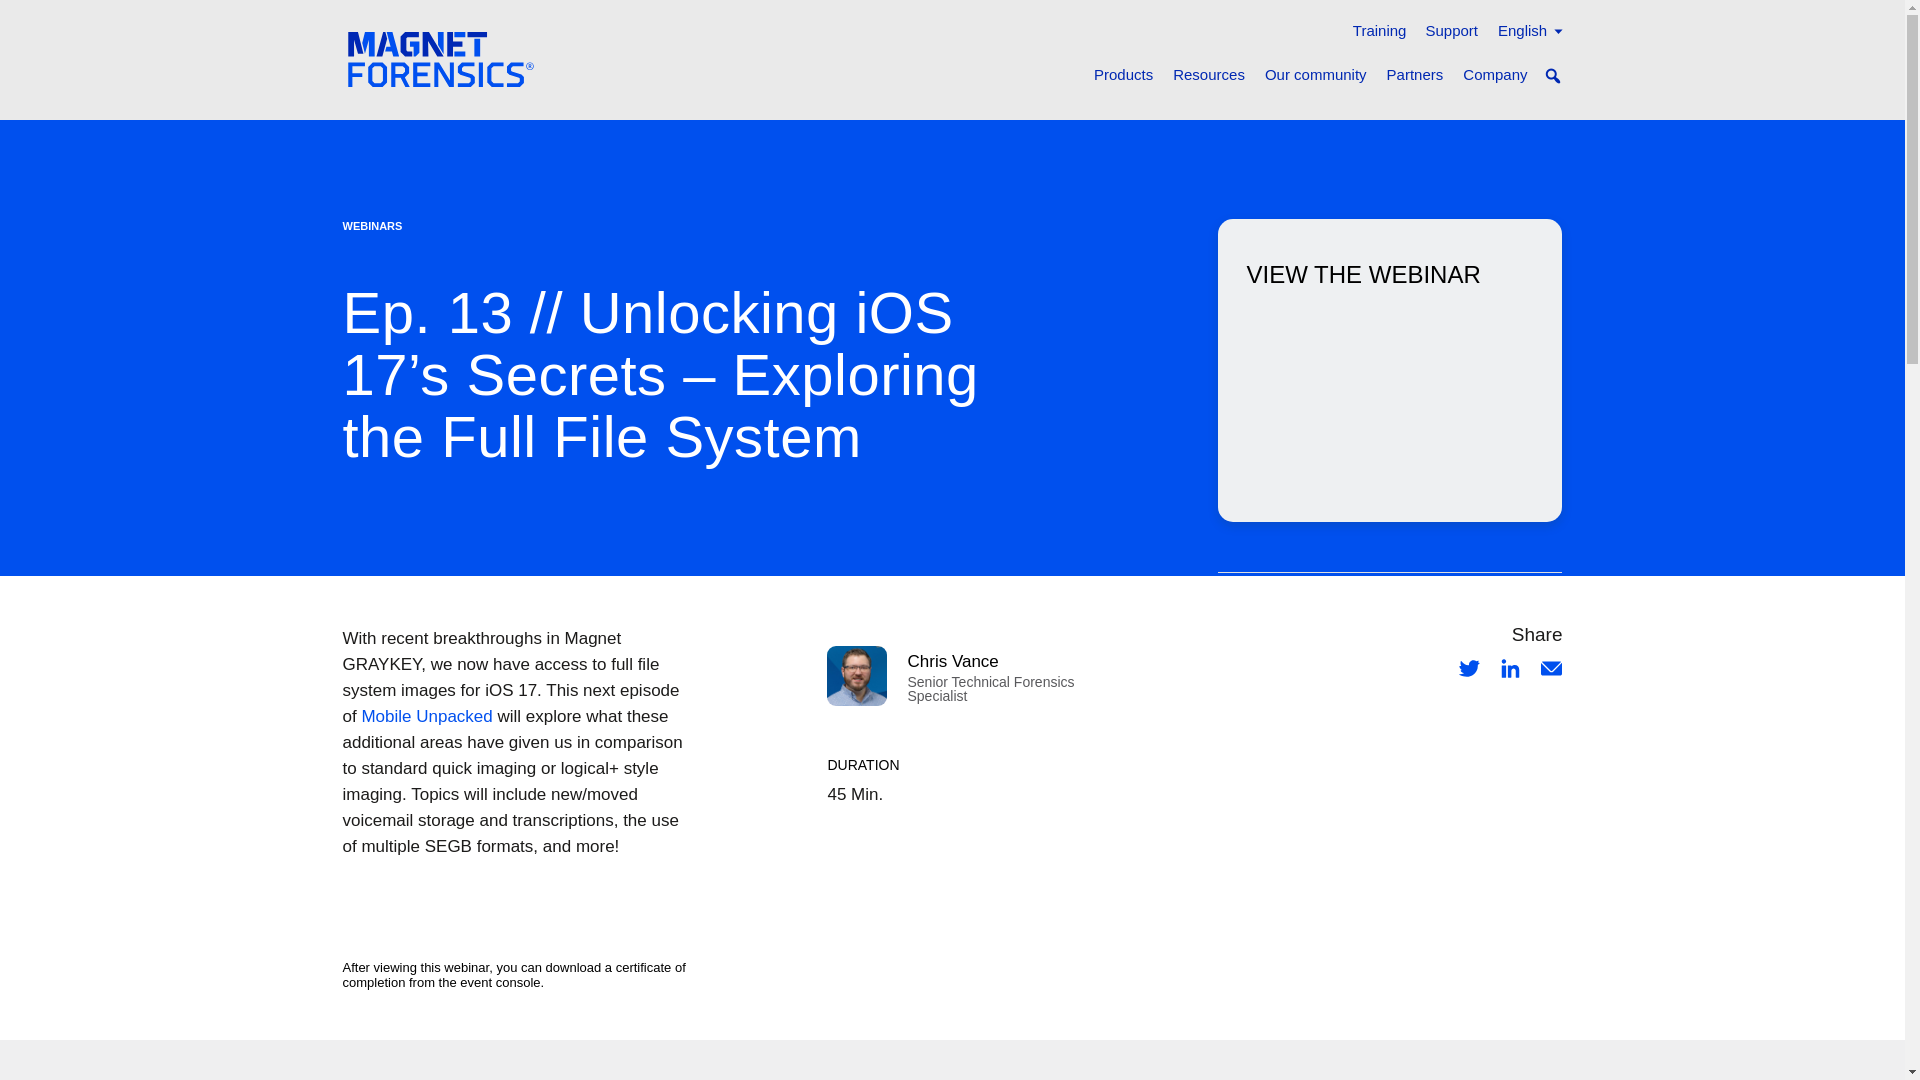  What do you see at coordinates (1529, 31) in the screenshot?
I see `English` at bounding box center [1529, 31].